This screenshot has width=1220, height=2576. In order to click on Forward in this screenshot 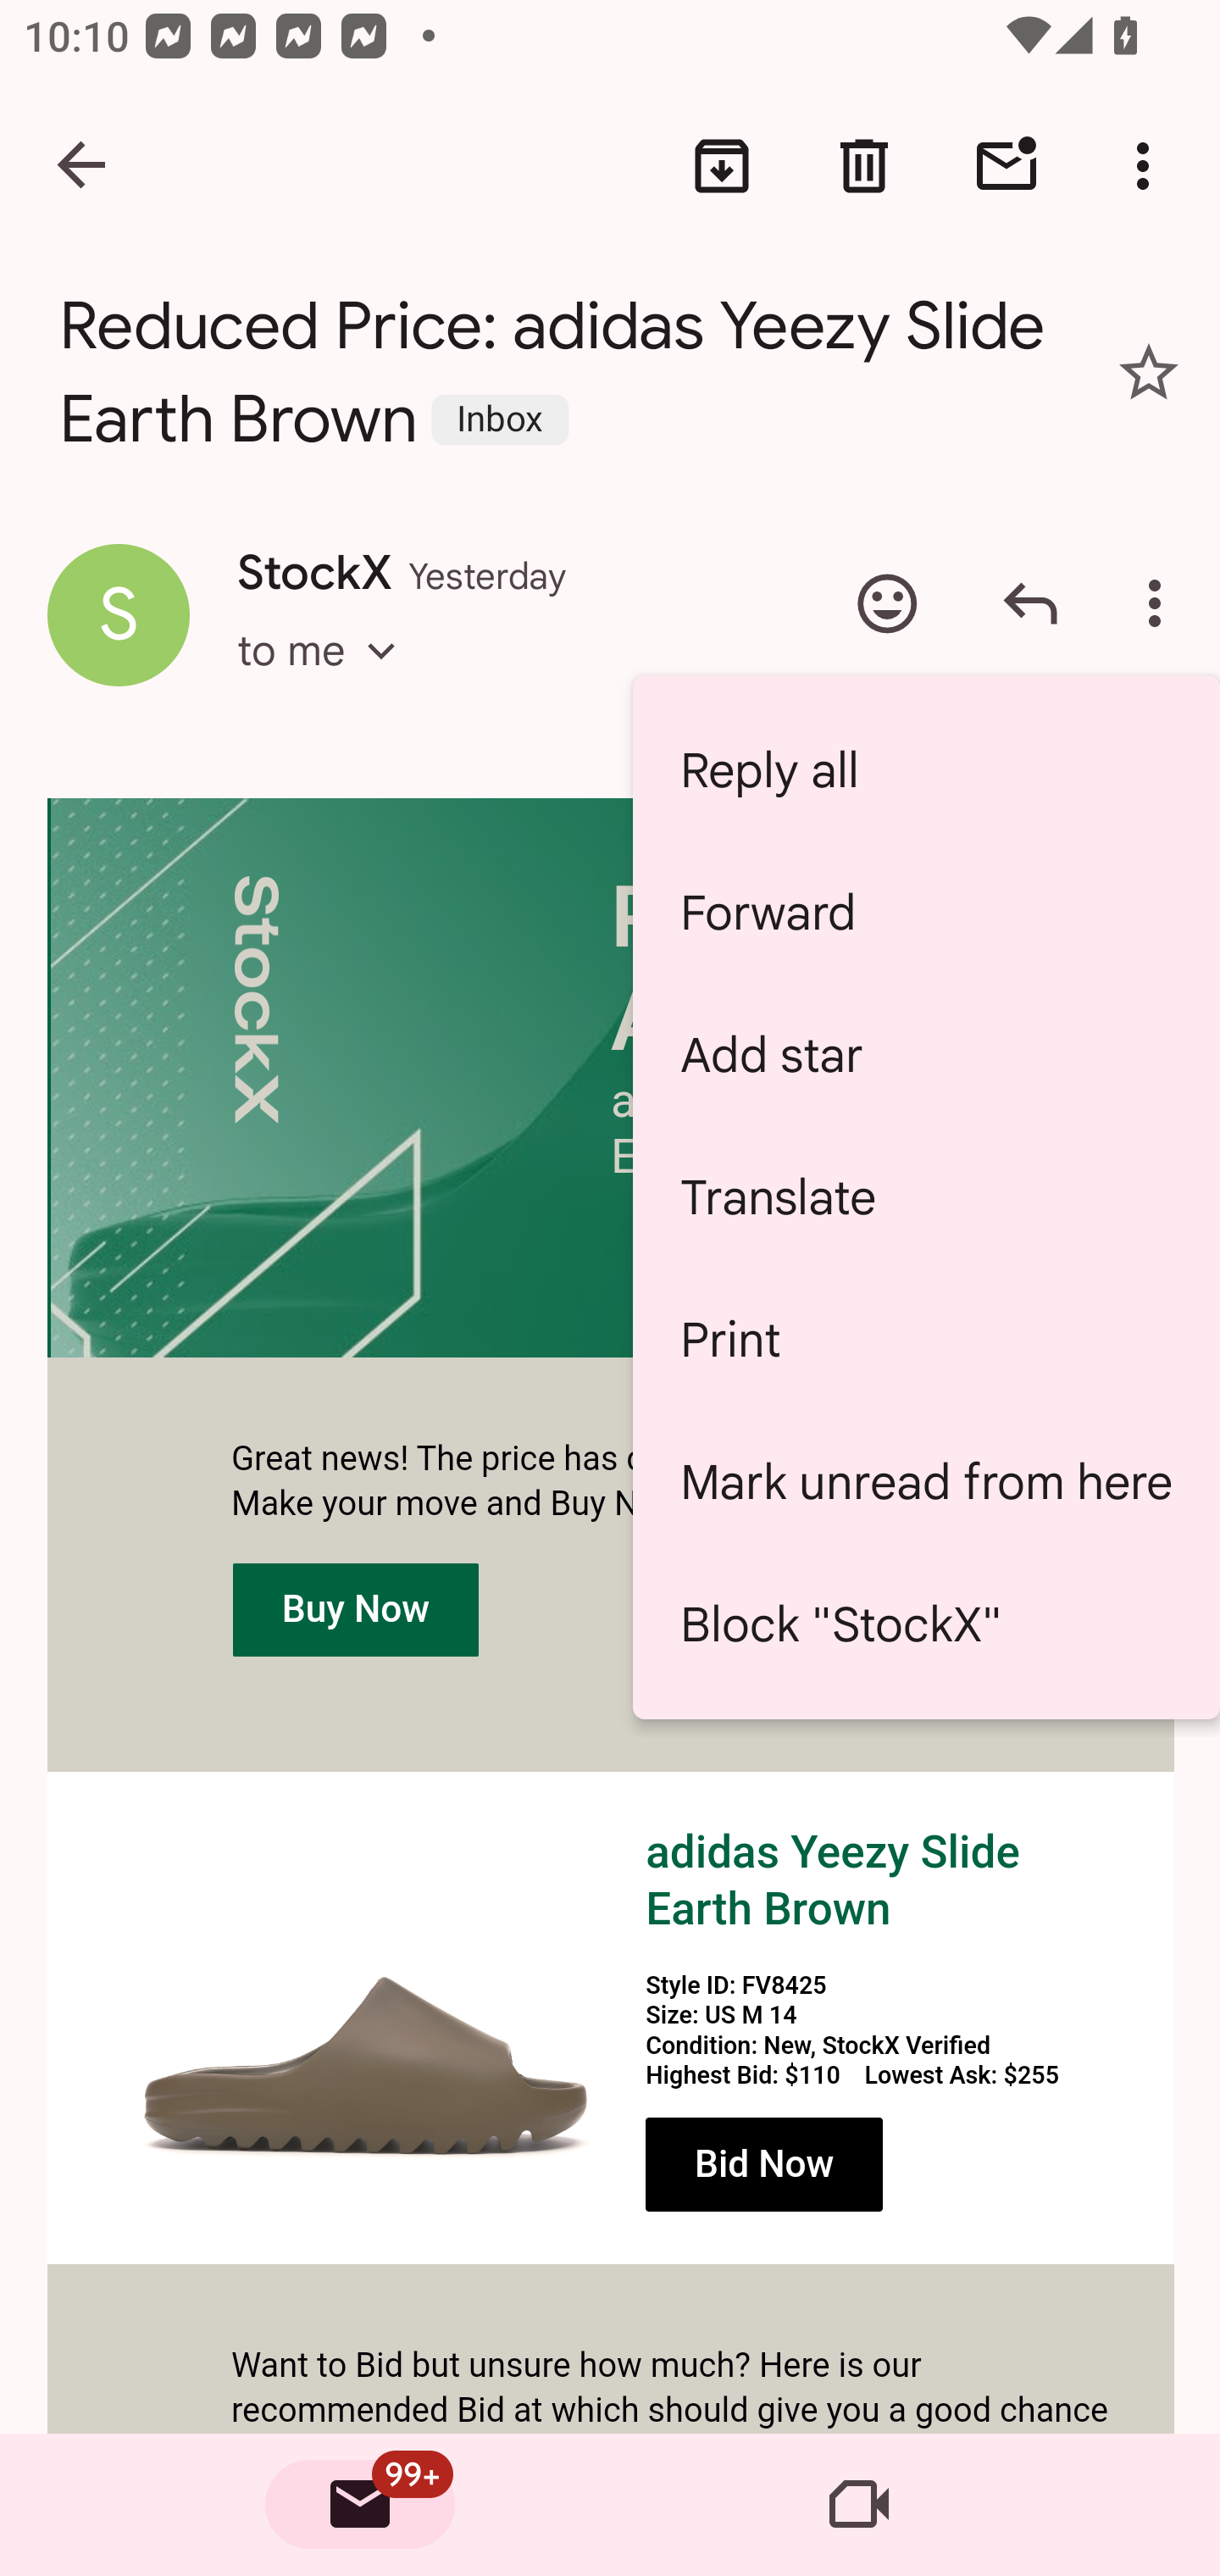, I will do `click(927, 913)`.